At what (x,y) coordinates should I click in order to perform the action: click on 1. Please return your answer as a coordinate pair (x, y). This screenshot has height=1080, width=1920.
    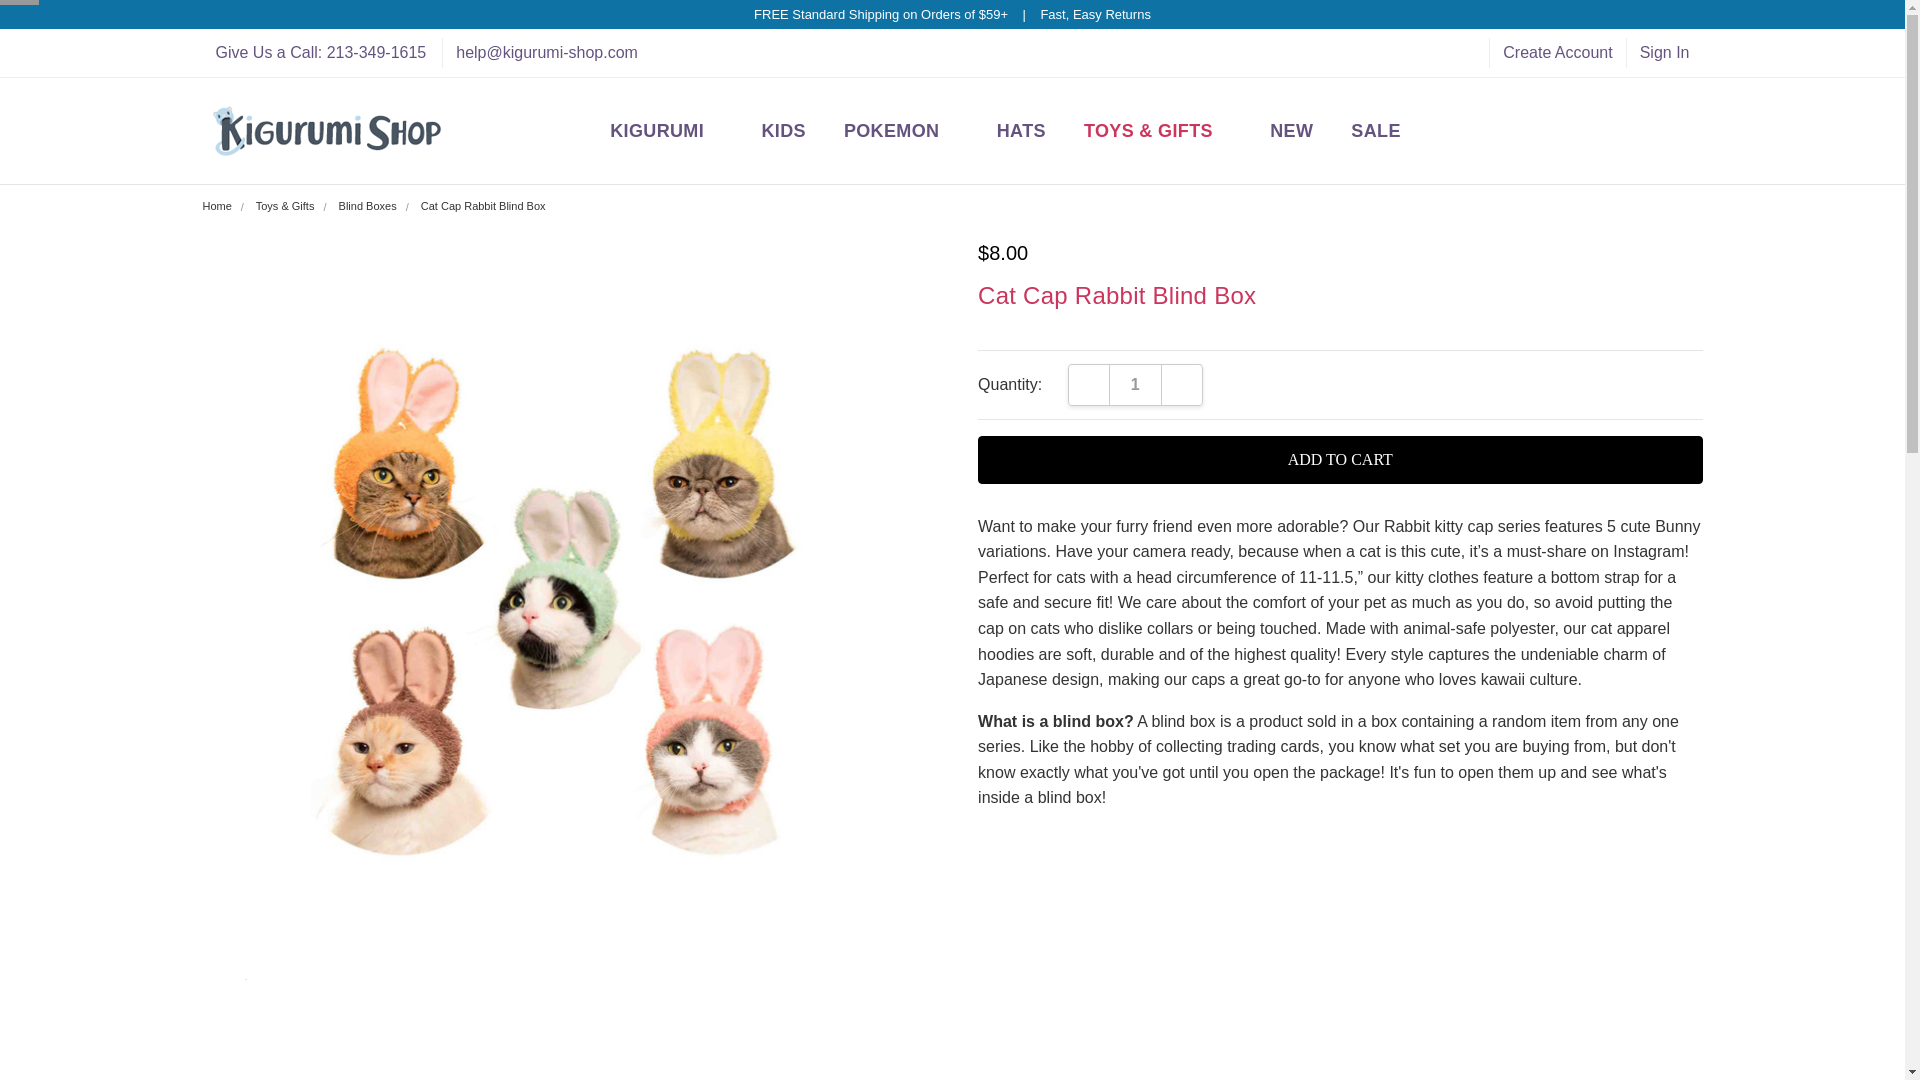
    Looking at the image, I should click on (1135, 384).